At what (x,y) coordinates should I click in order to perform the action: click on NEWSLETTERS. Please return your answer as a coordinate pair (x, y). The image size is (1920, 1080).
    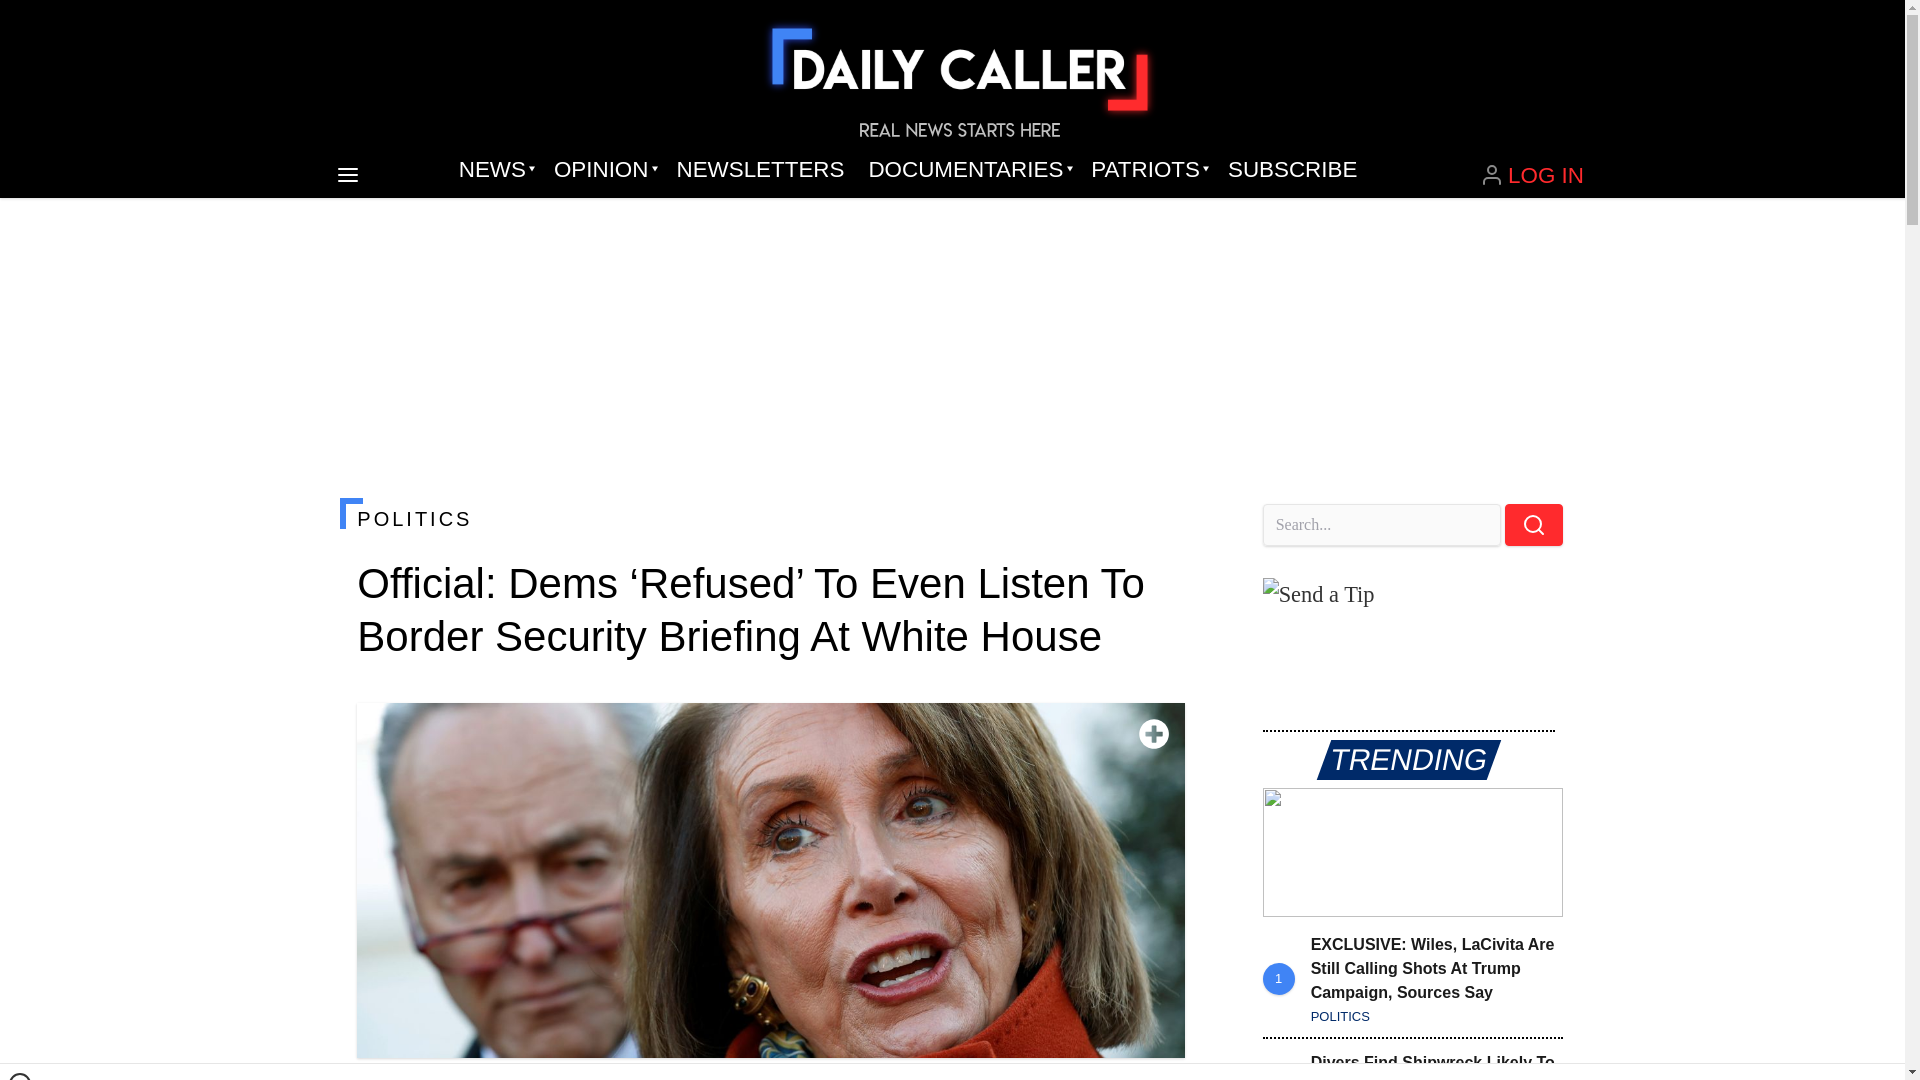
    Looking at the image, I should click on (760, 170).